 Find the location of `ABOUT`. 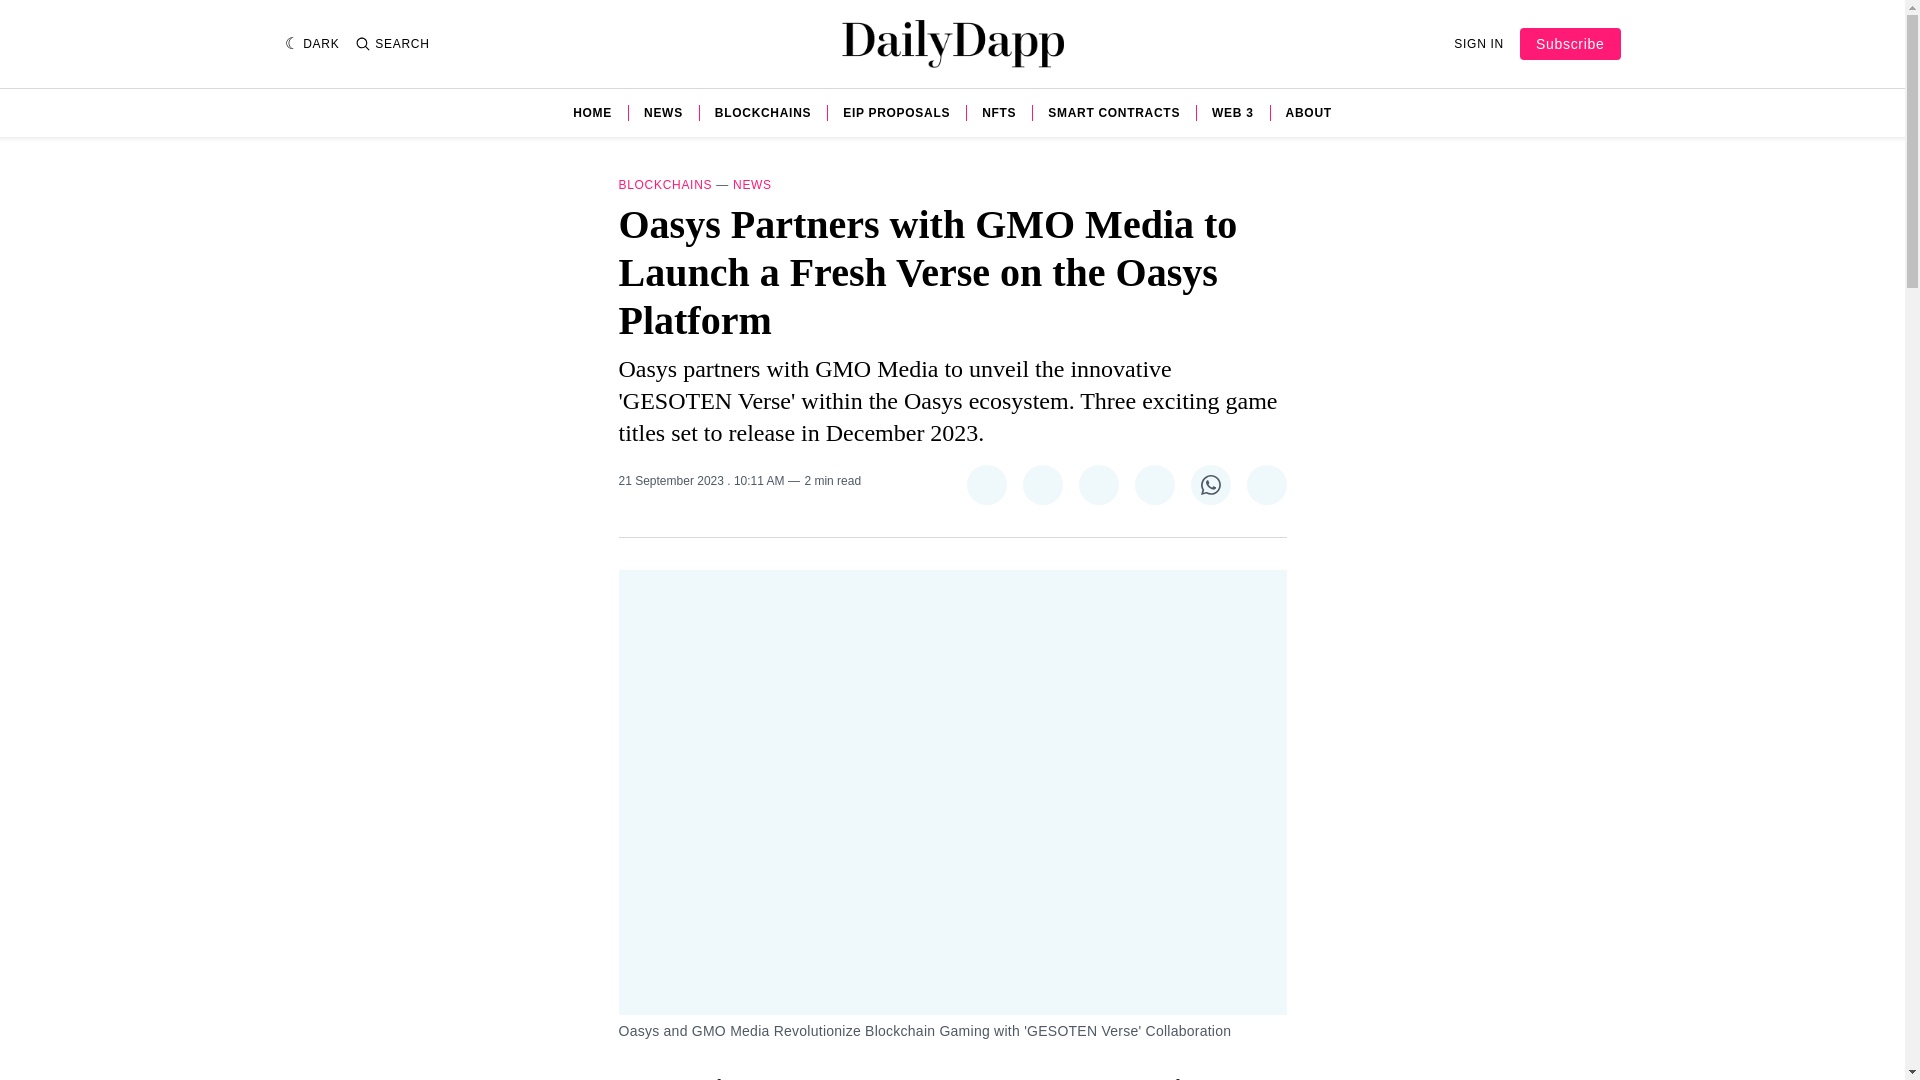

ABOUT is located at coordinates (1309, 112).